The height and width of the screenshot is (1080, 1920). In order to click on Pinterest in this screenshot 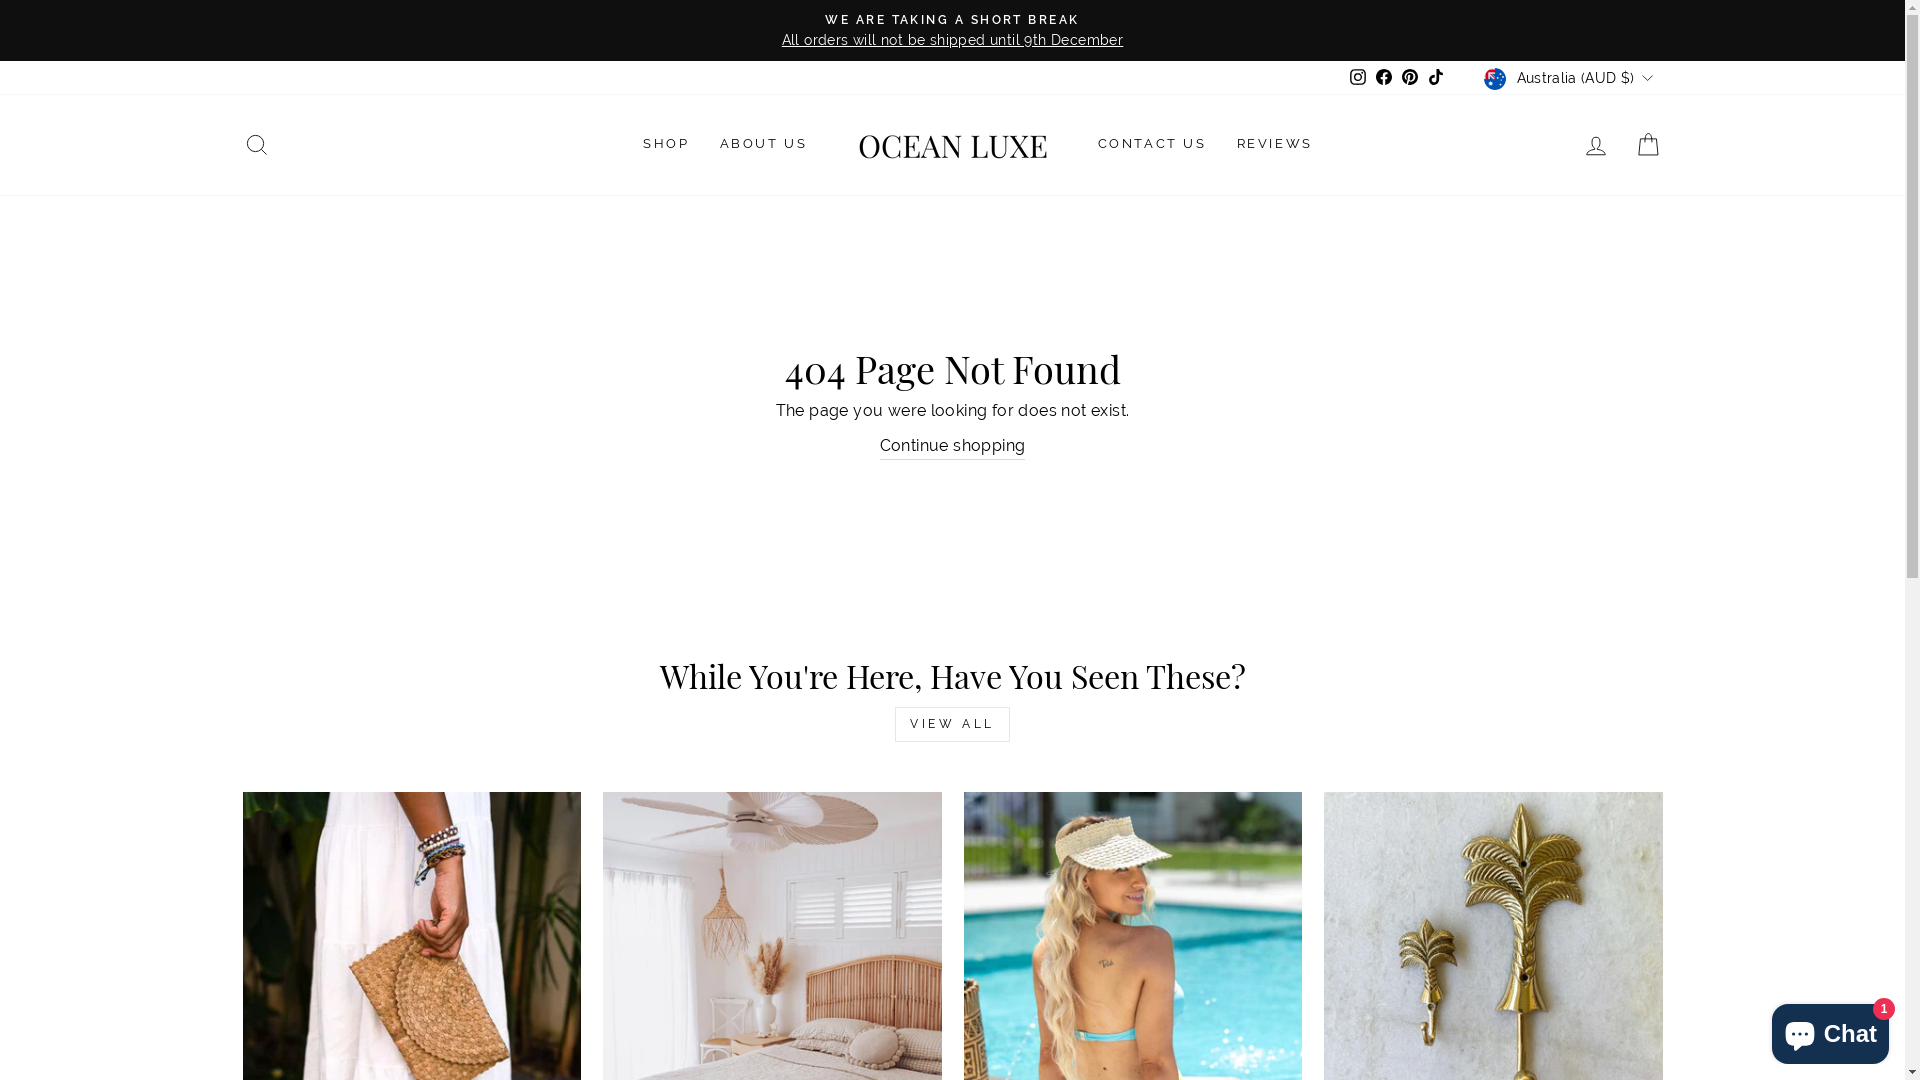, I will do `click(1410, 78)`.